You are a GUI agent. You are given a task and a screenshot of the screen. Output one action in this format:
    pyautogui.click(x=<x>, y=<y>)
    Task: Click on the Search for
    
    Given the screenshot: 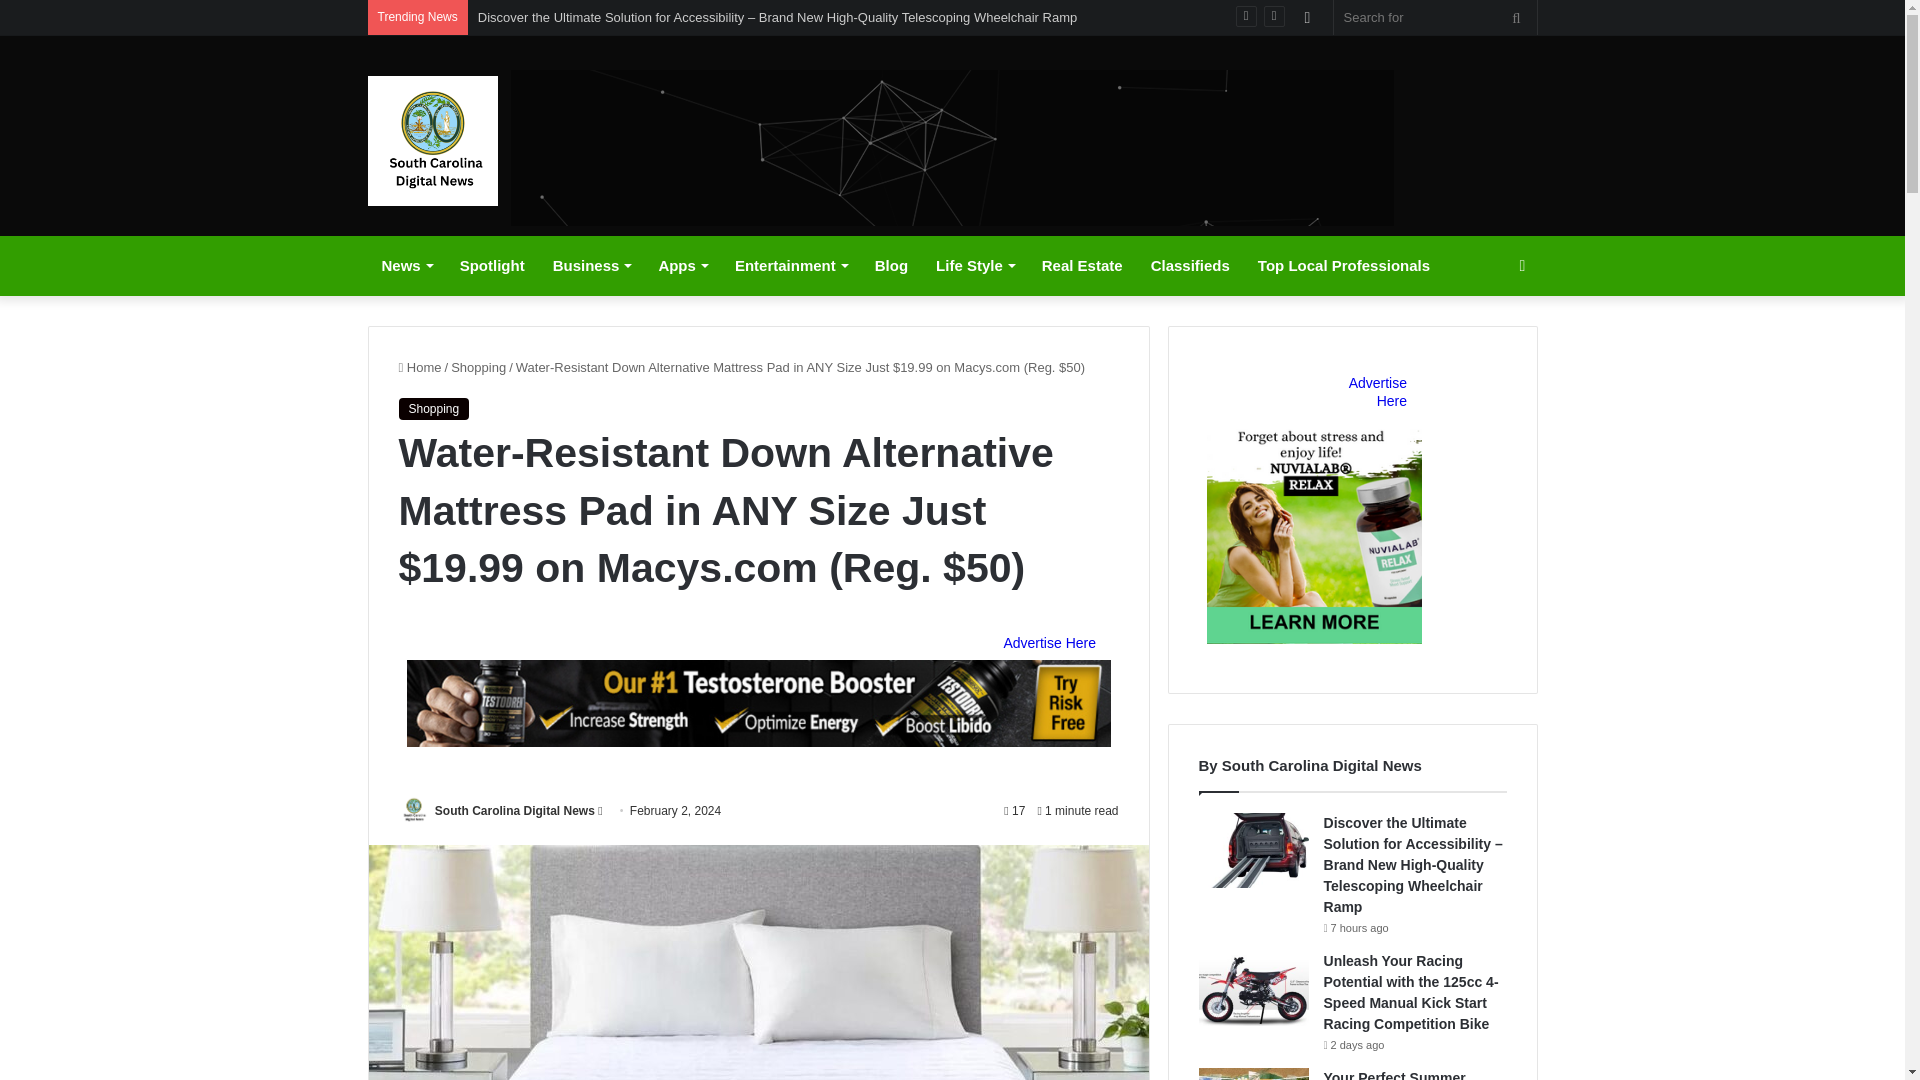 What is the action you would take?
    pyautogui.click(x=1436, y=17)
    